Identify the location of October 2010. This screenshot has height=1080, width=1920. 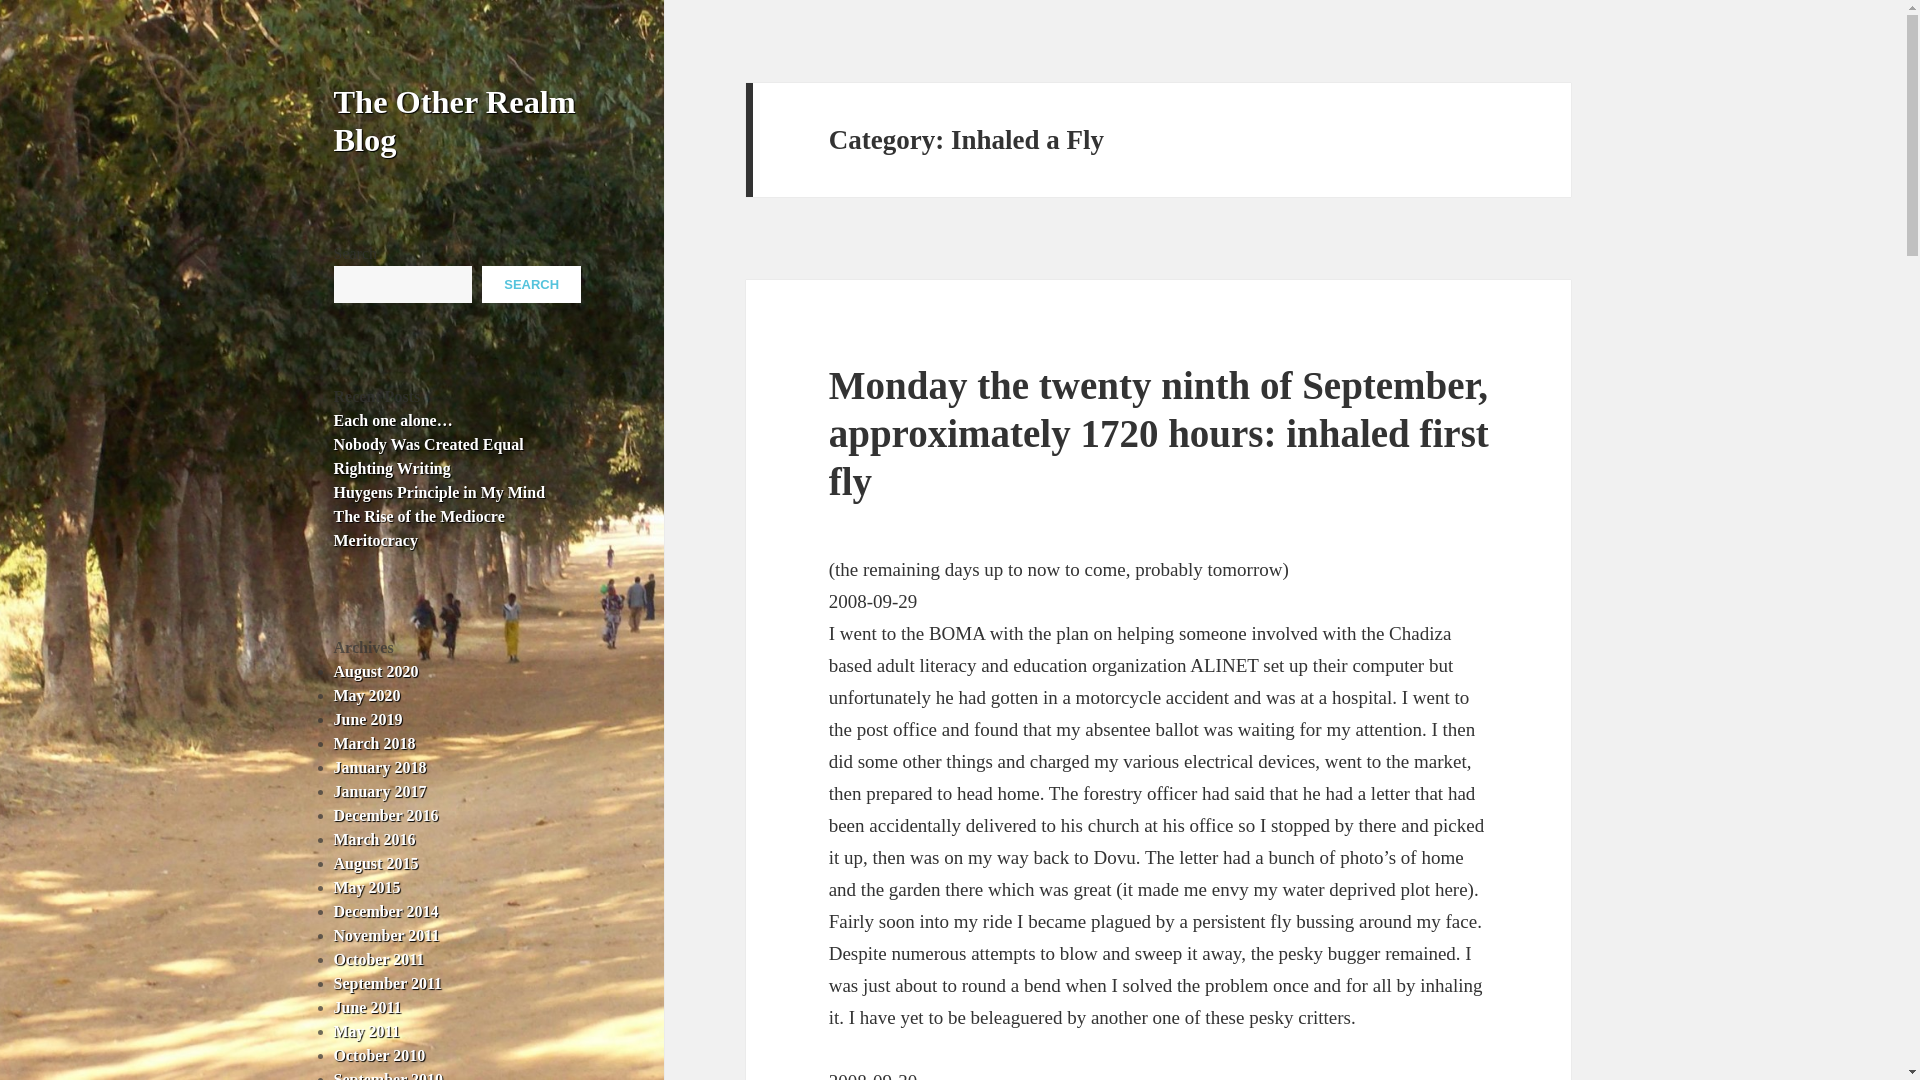
(380, 1054).